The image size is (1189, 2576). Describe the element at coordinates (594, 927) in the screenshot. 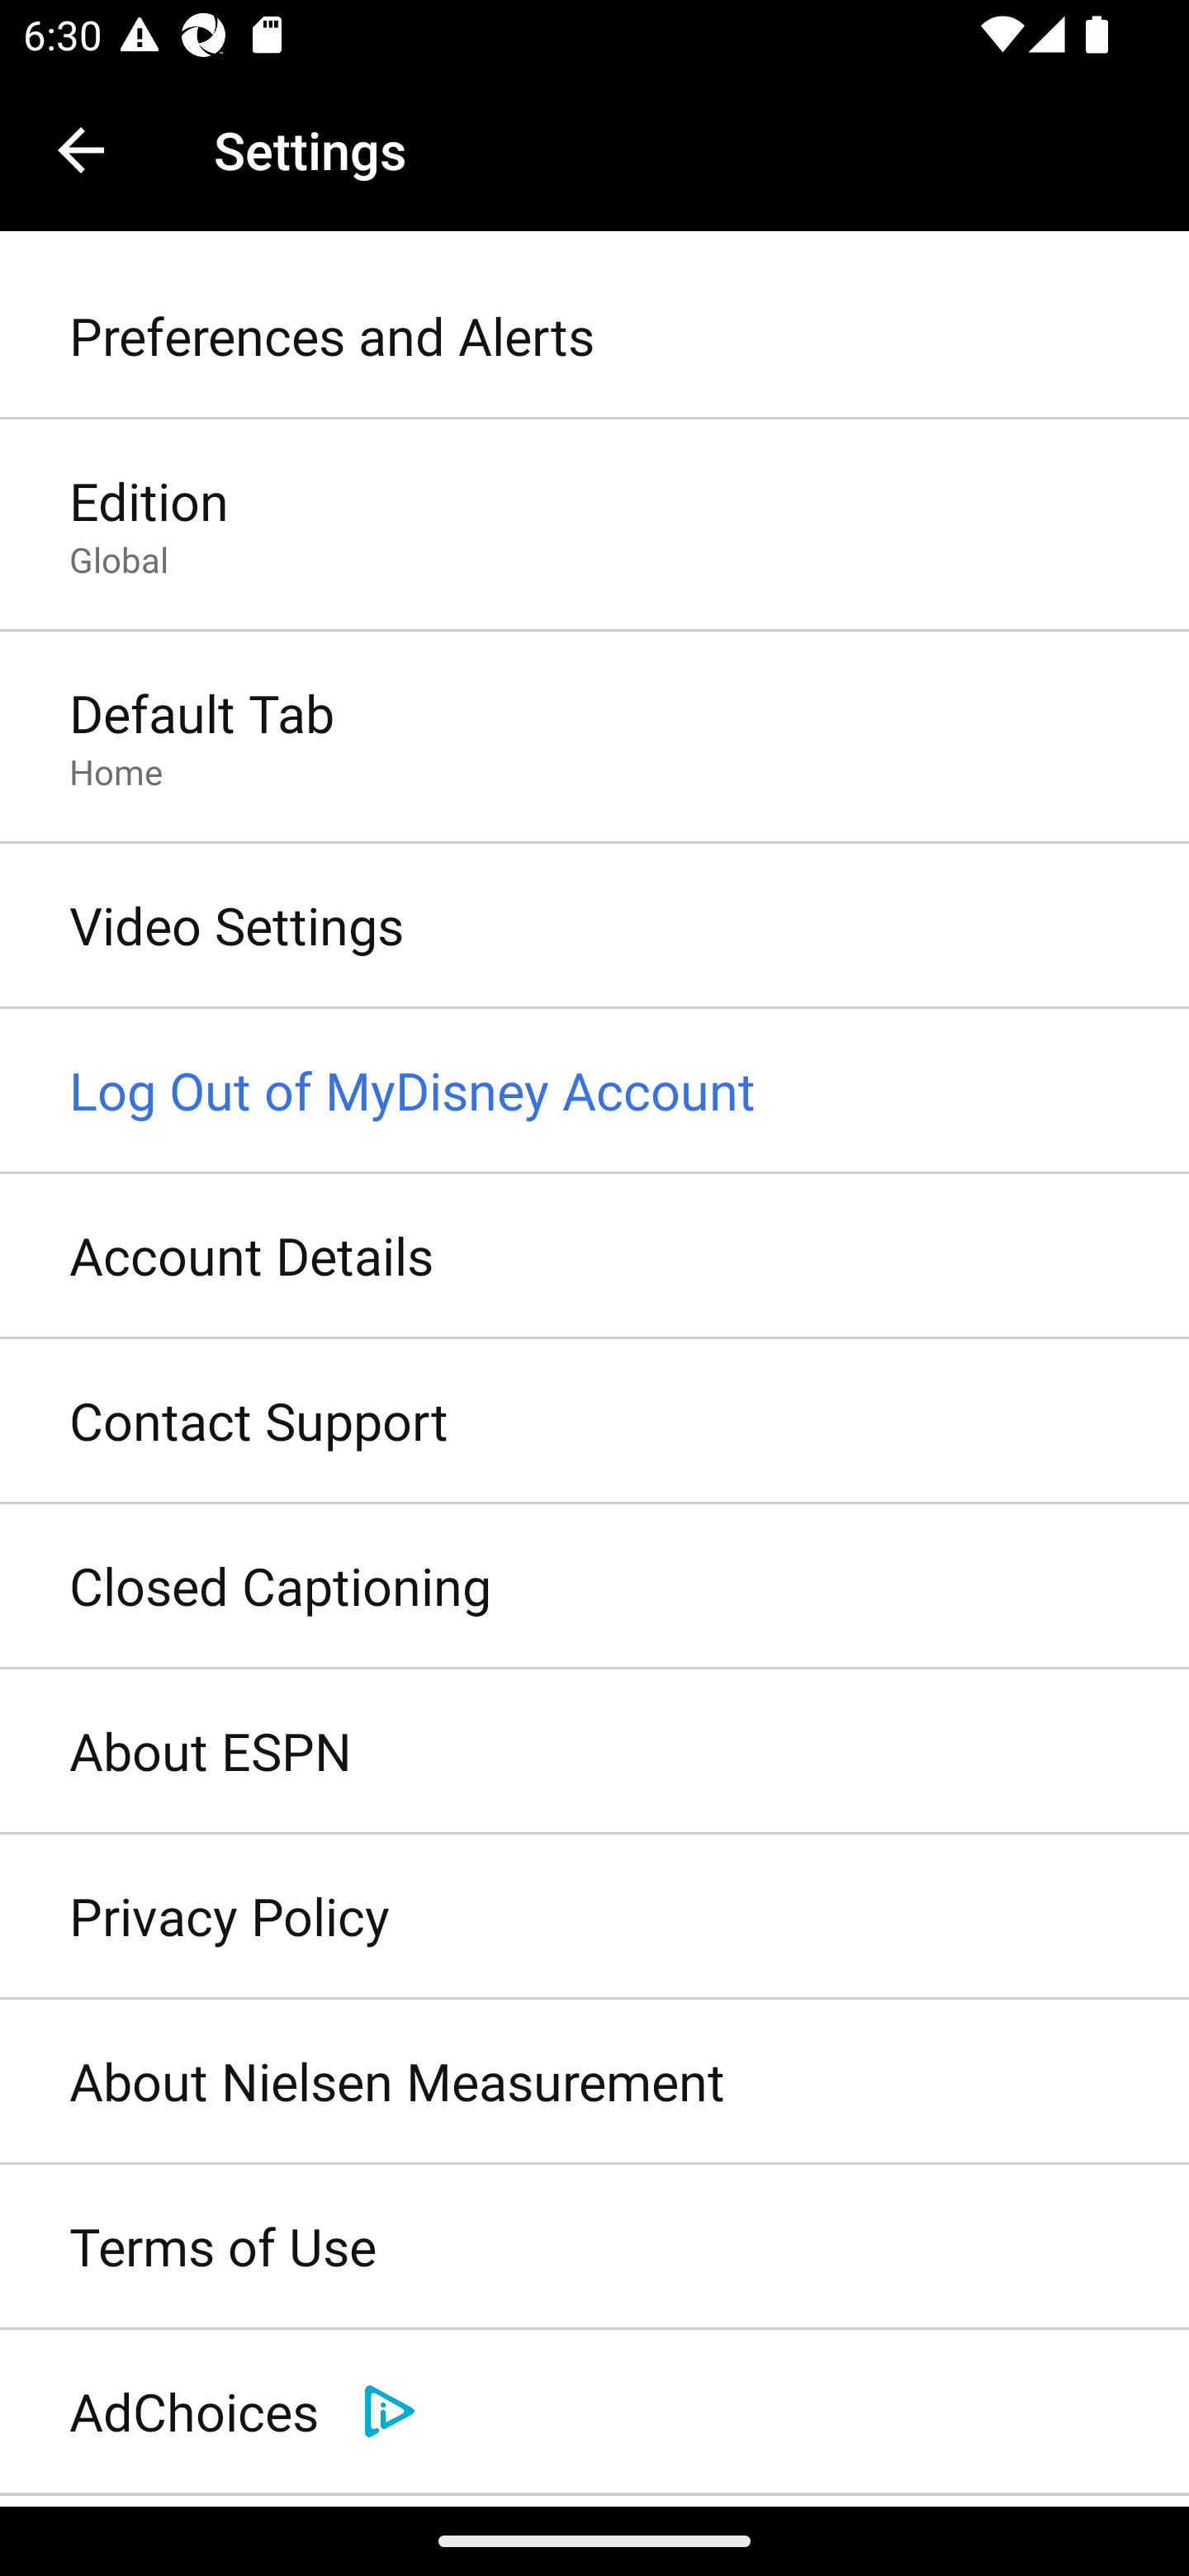

I see `Video Settings` at that location.